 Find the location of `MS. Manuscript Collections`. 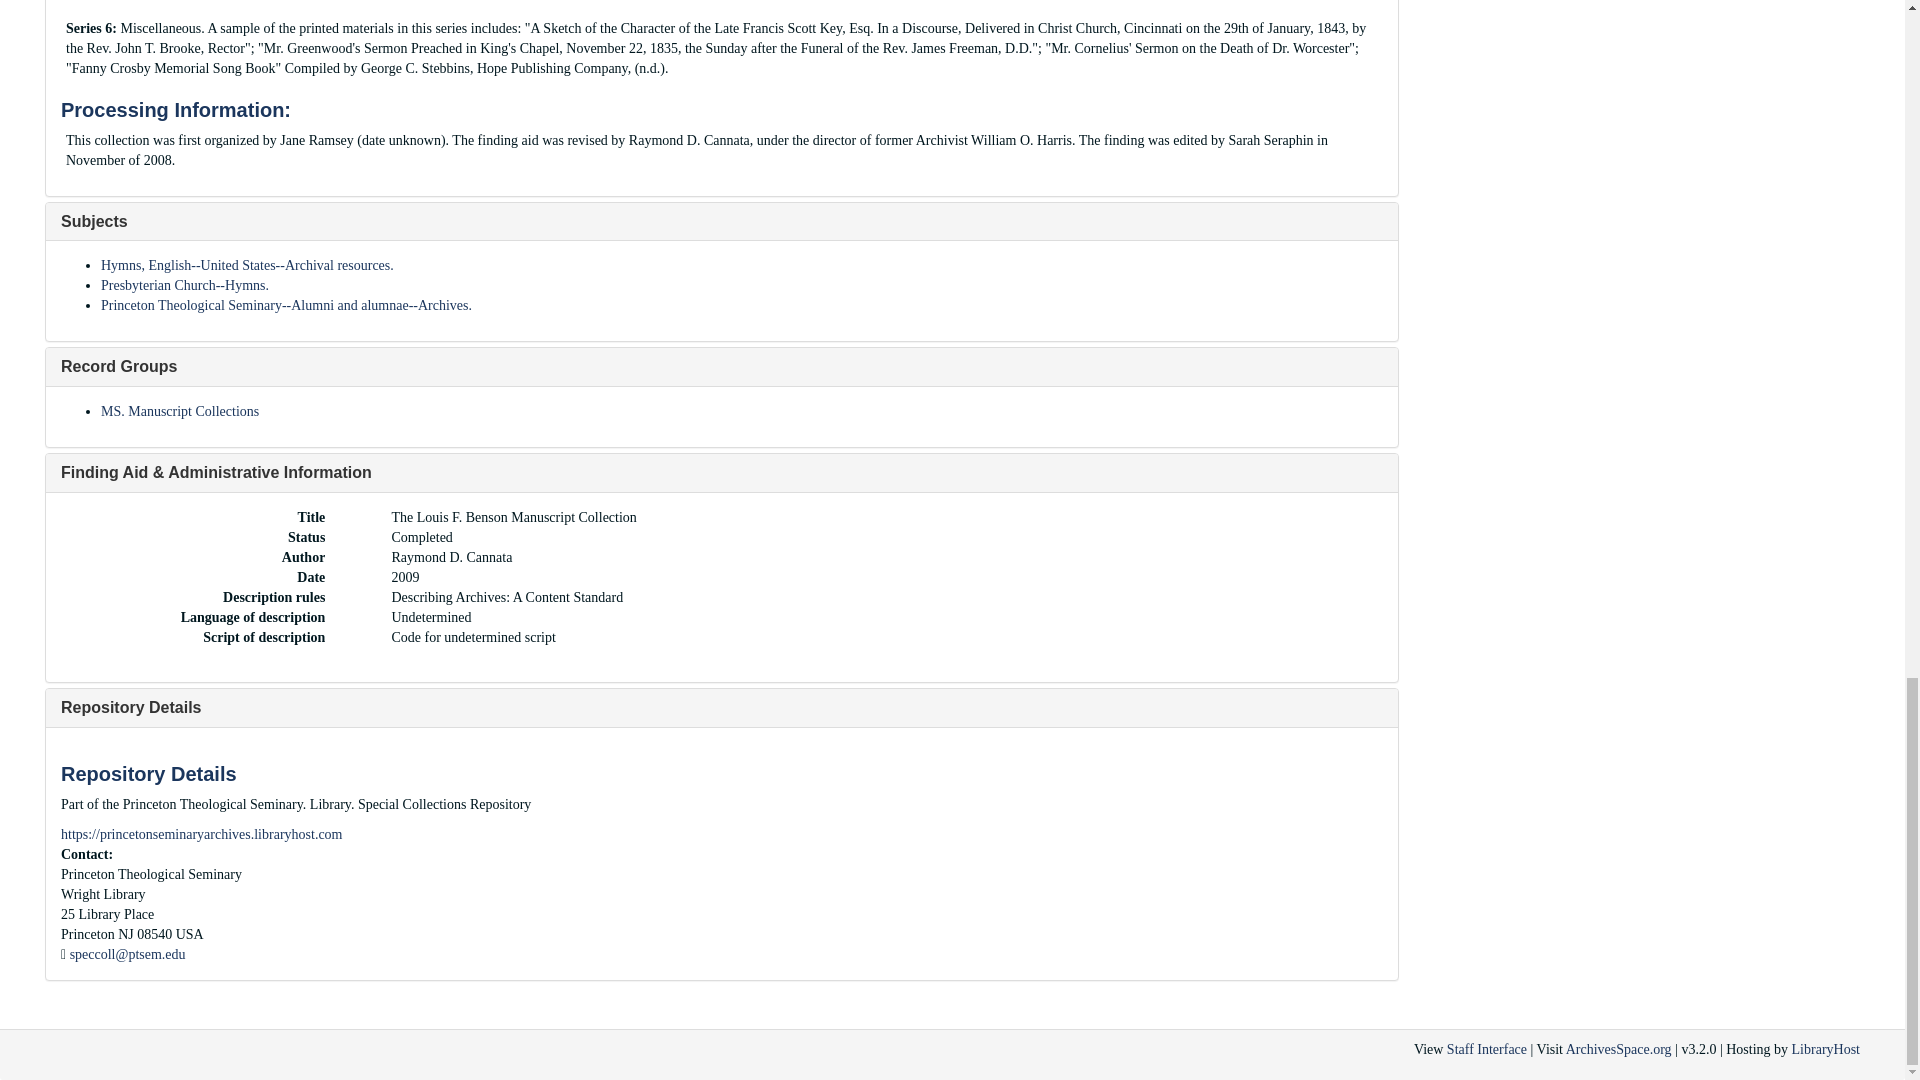

MS. Manuscript Collections is located at coordinates (180, 411).